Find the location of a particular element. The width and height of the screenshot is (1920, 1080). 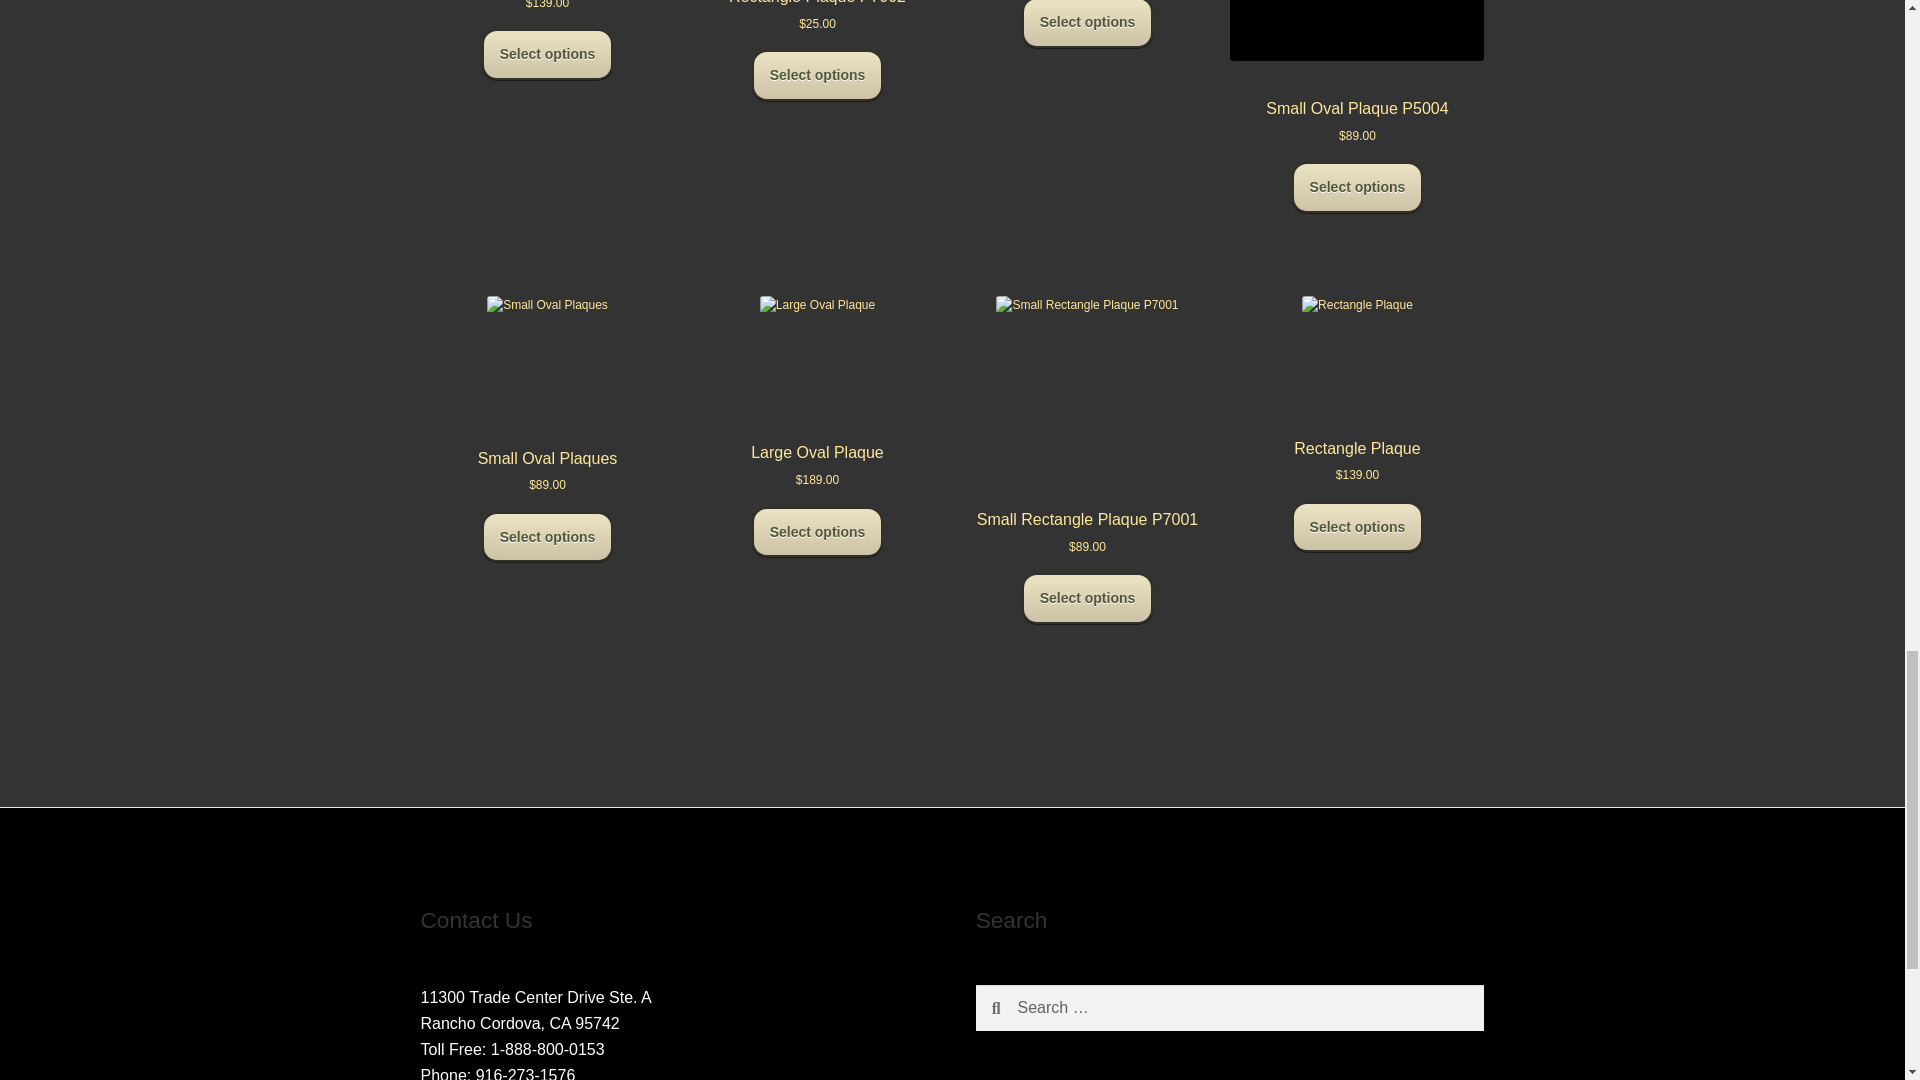

Select options is located at coordinates (1087, 598).